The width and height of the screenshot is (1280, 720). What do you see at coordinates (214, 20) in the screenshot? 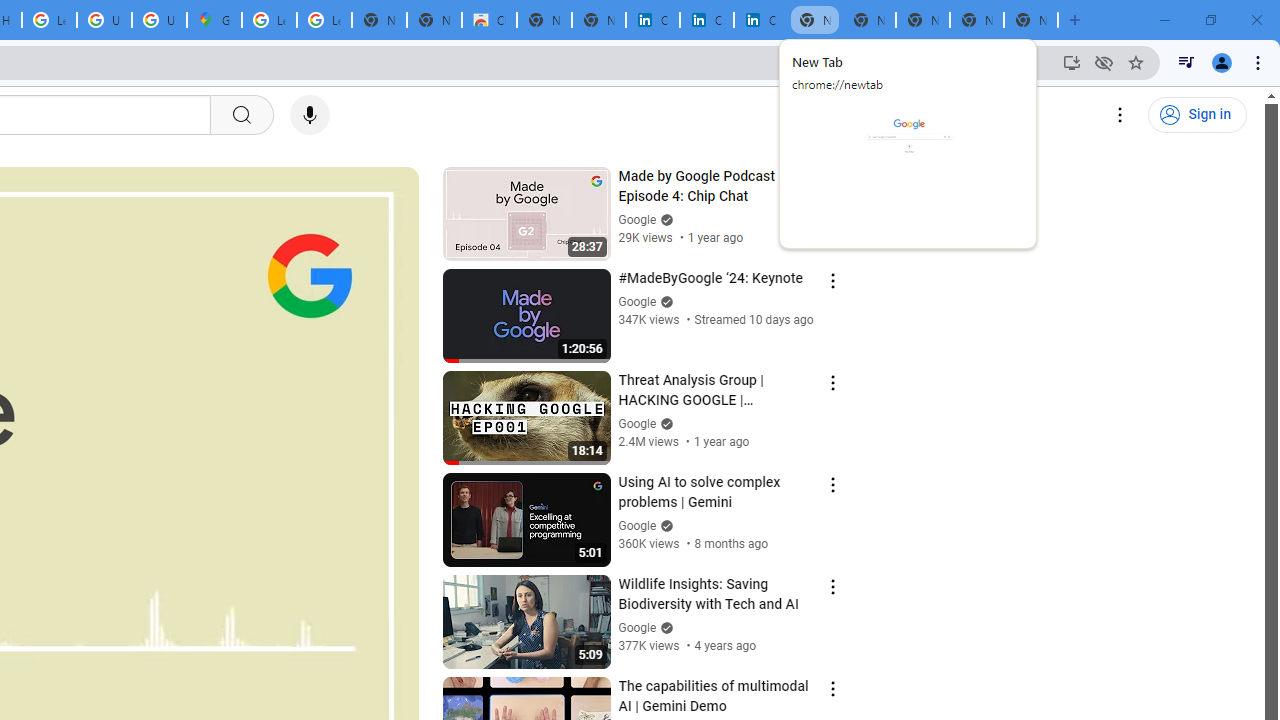
I see `Google Maps` at bounding box center [214, 20].